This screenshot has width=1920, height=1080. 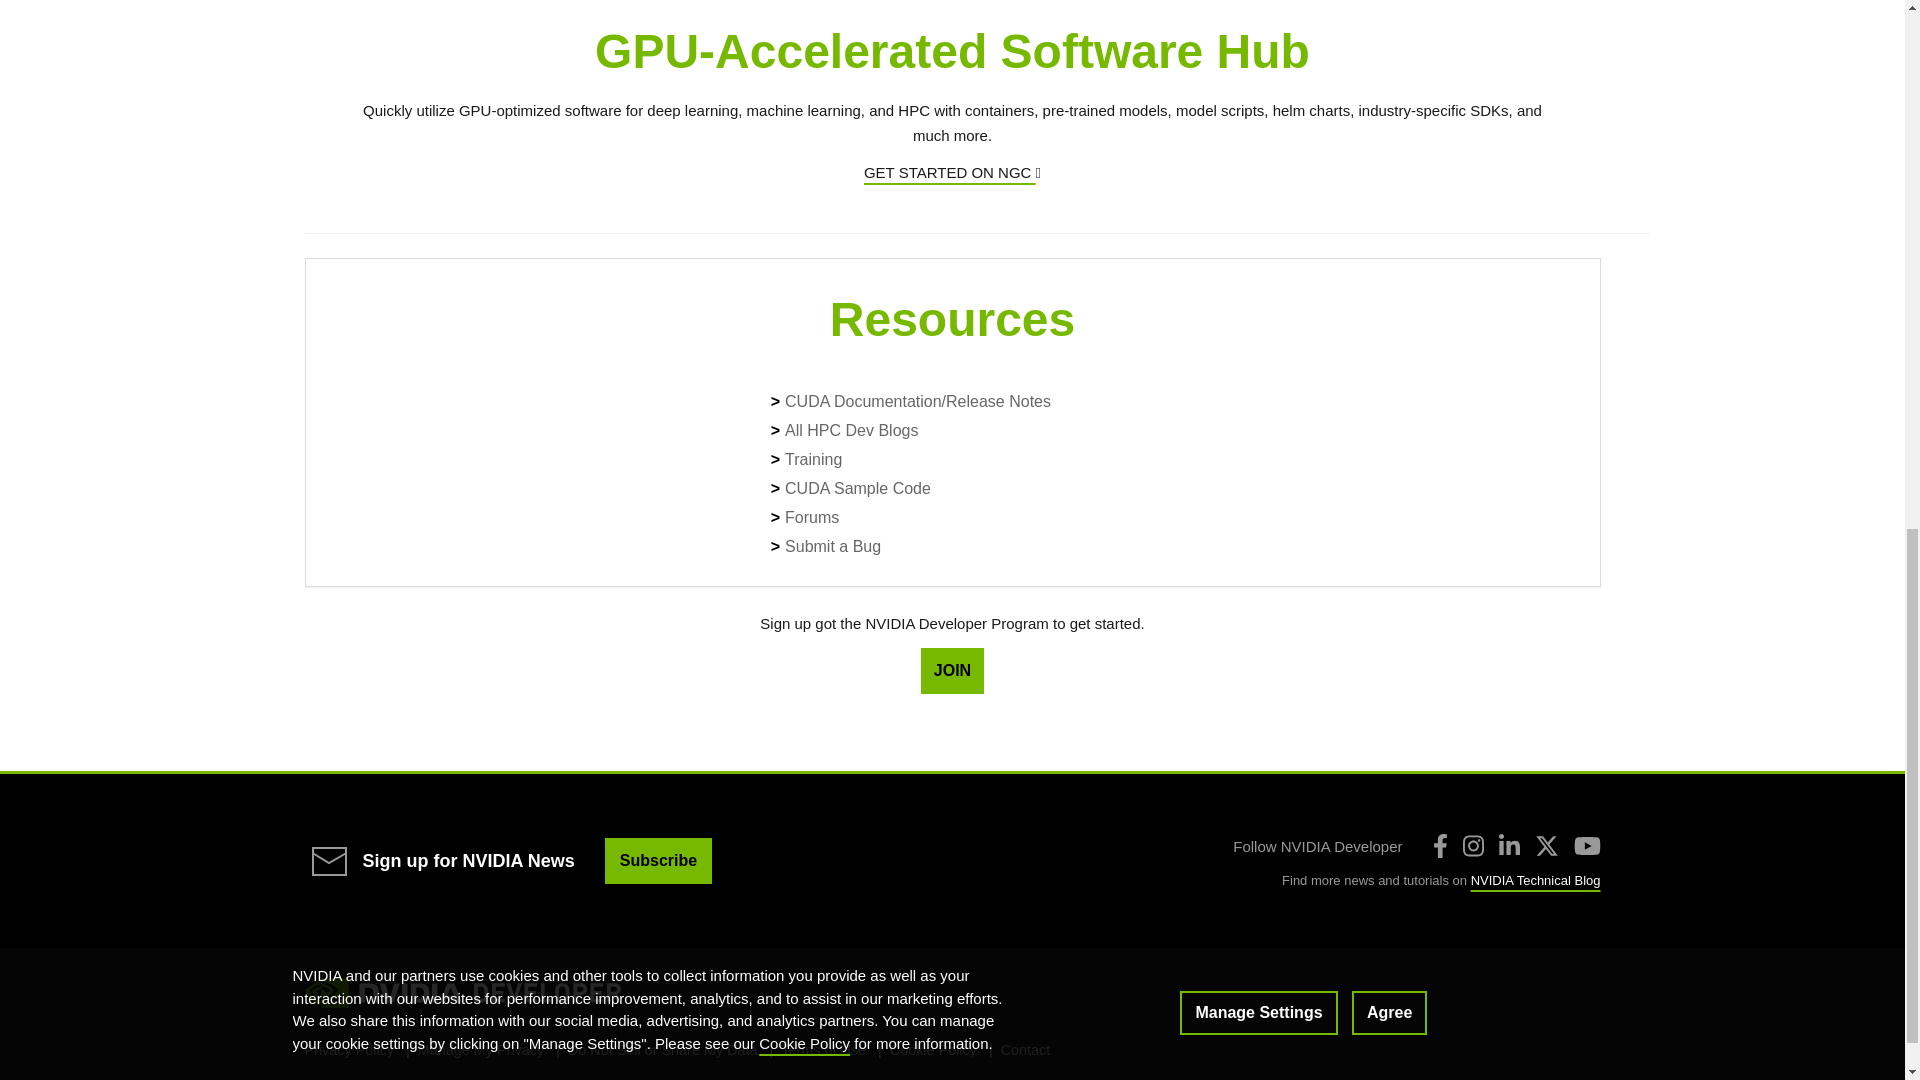 I want to click on Instagram, so click(x=1472, y=845).